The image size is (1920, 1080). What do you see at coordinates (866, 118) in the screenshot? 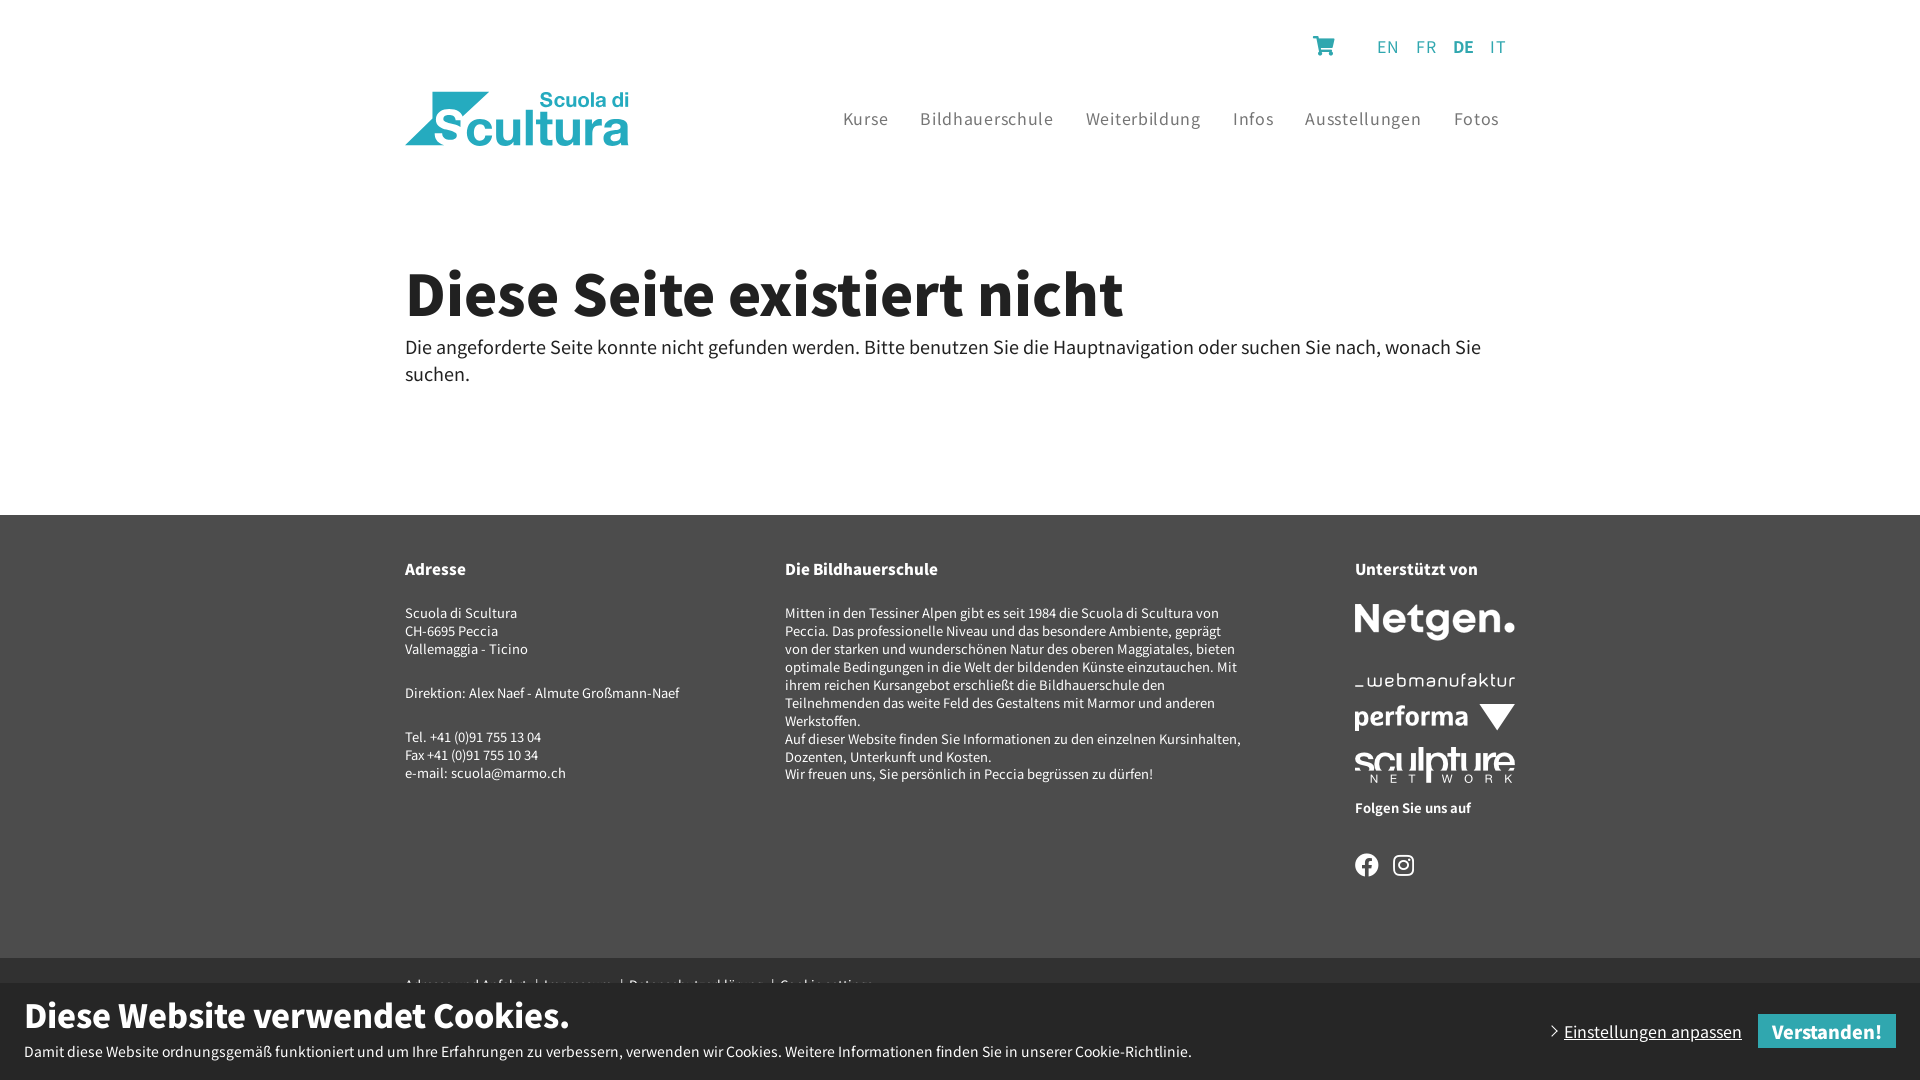
I see `Kurse` at bounding box center [866, 118].